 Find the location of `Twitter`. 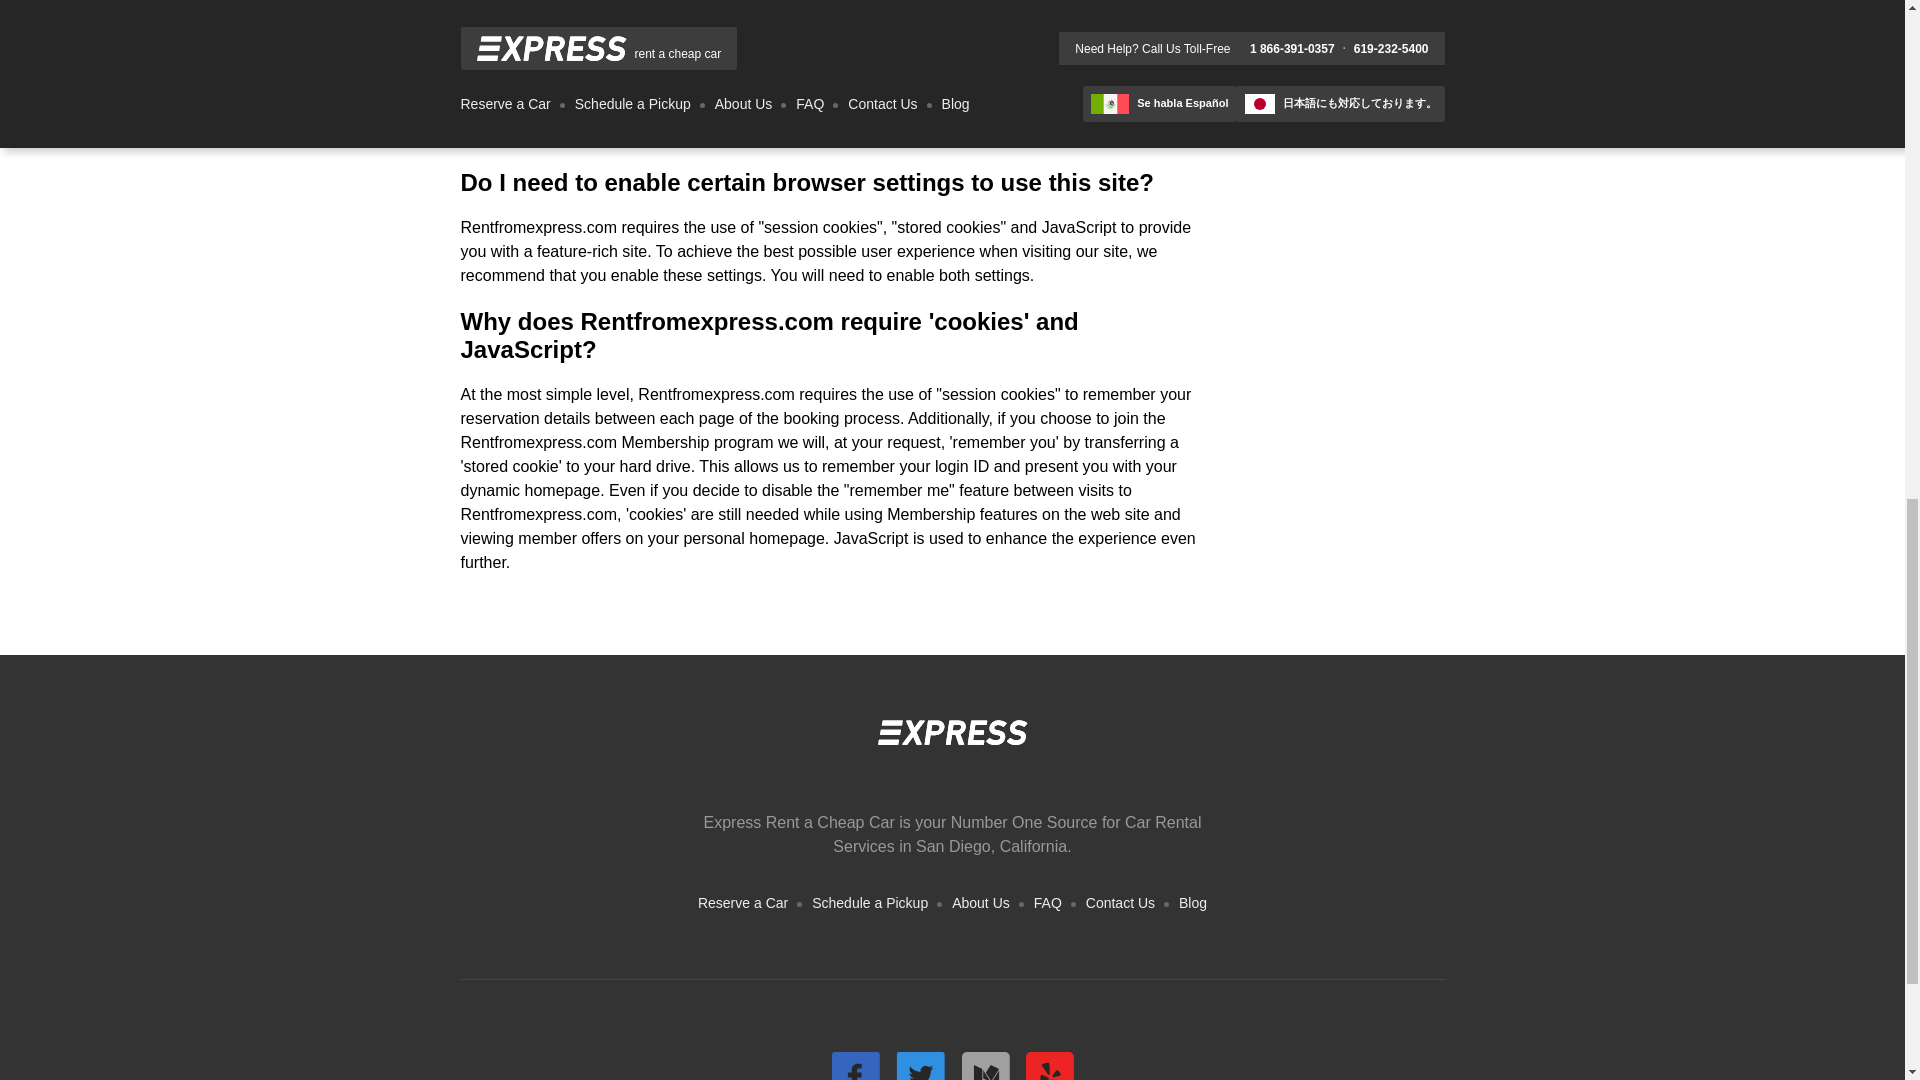

Twitter is located at coordinates (920, 1066).